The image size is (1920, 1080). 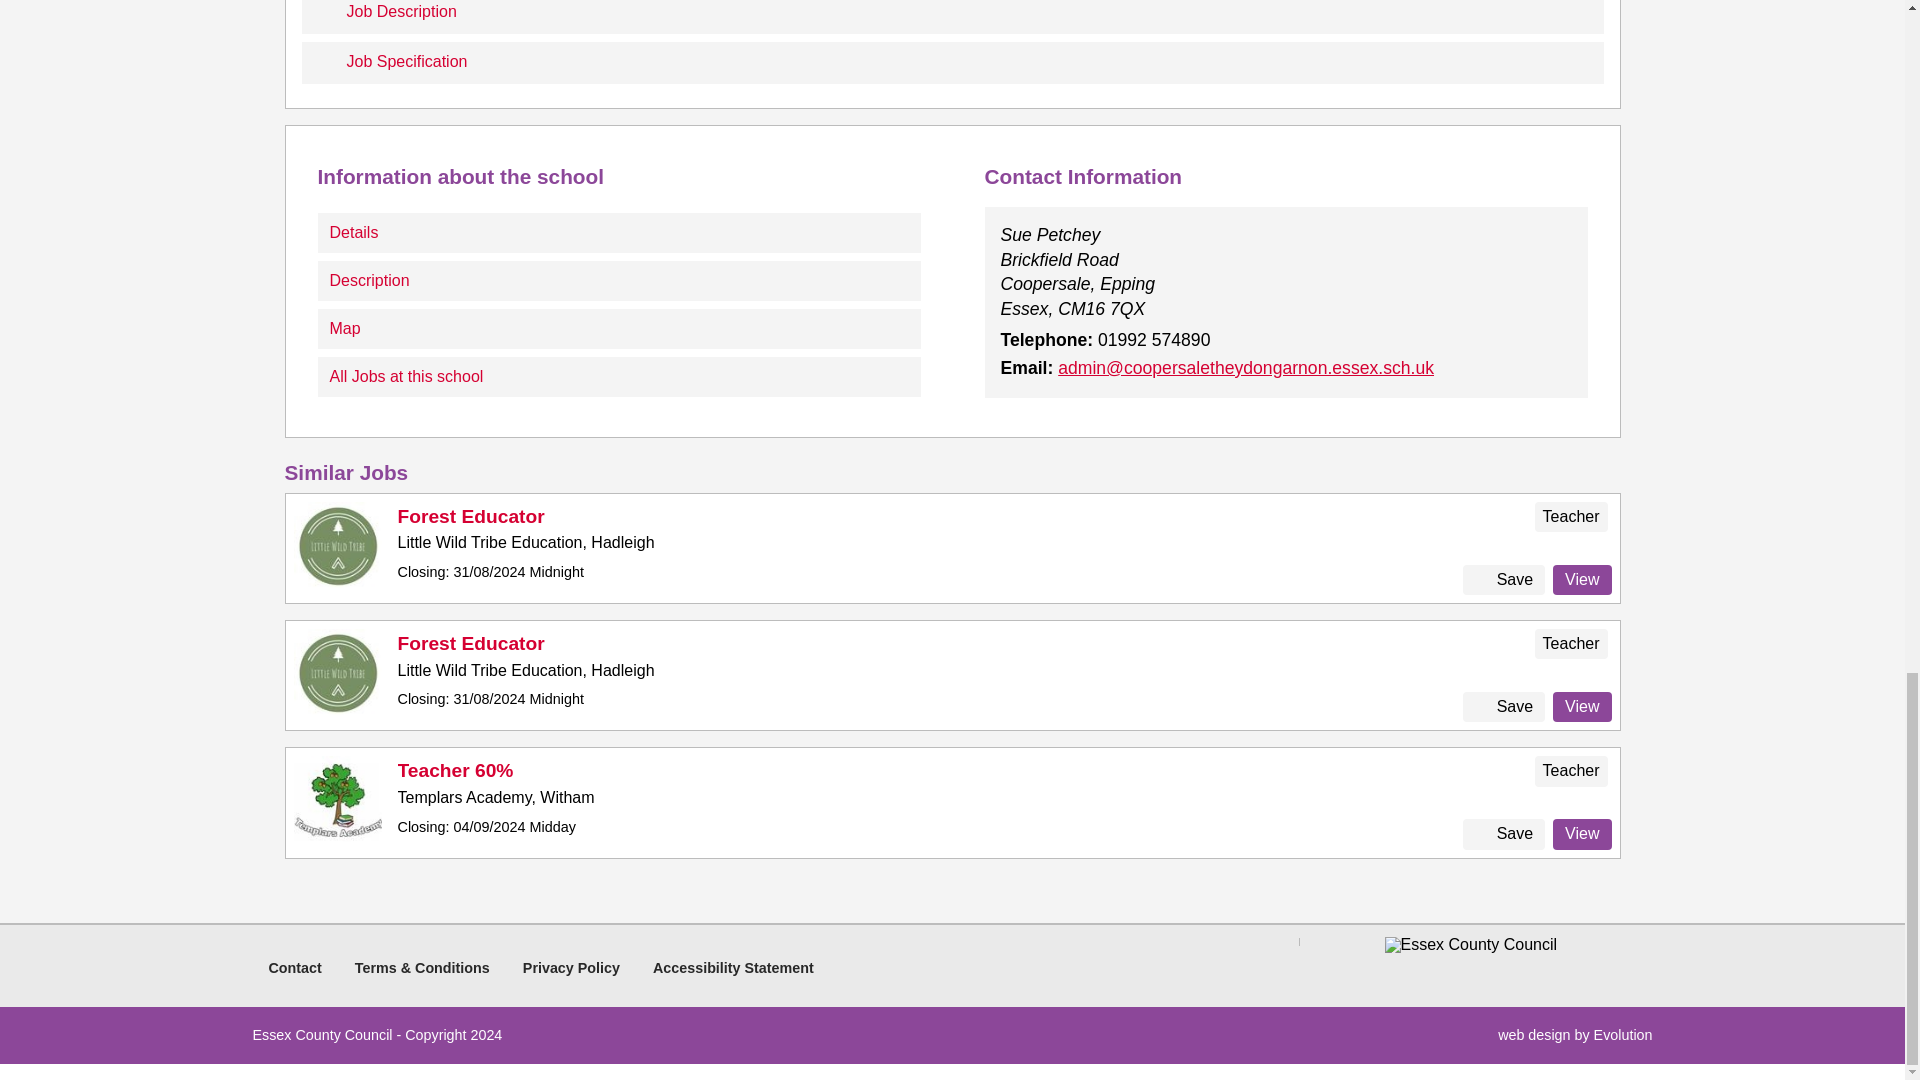 I want to click on Save, so click(x=1504, y=833).